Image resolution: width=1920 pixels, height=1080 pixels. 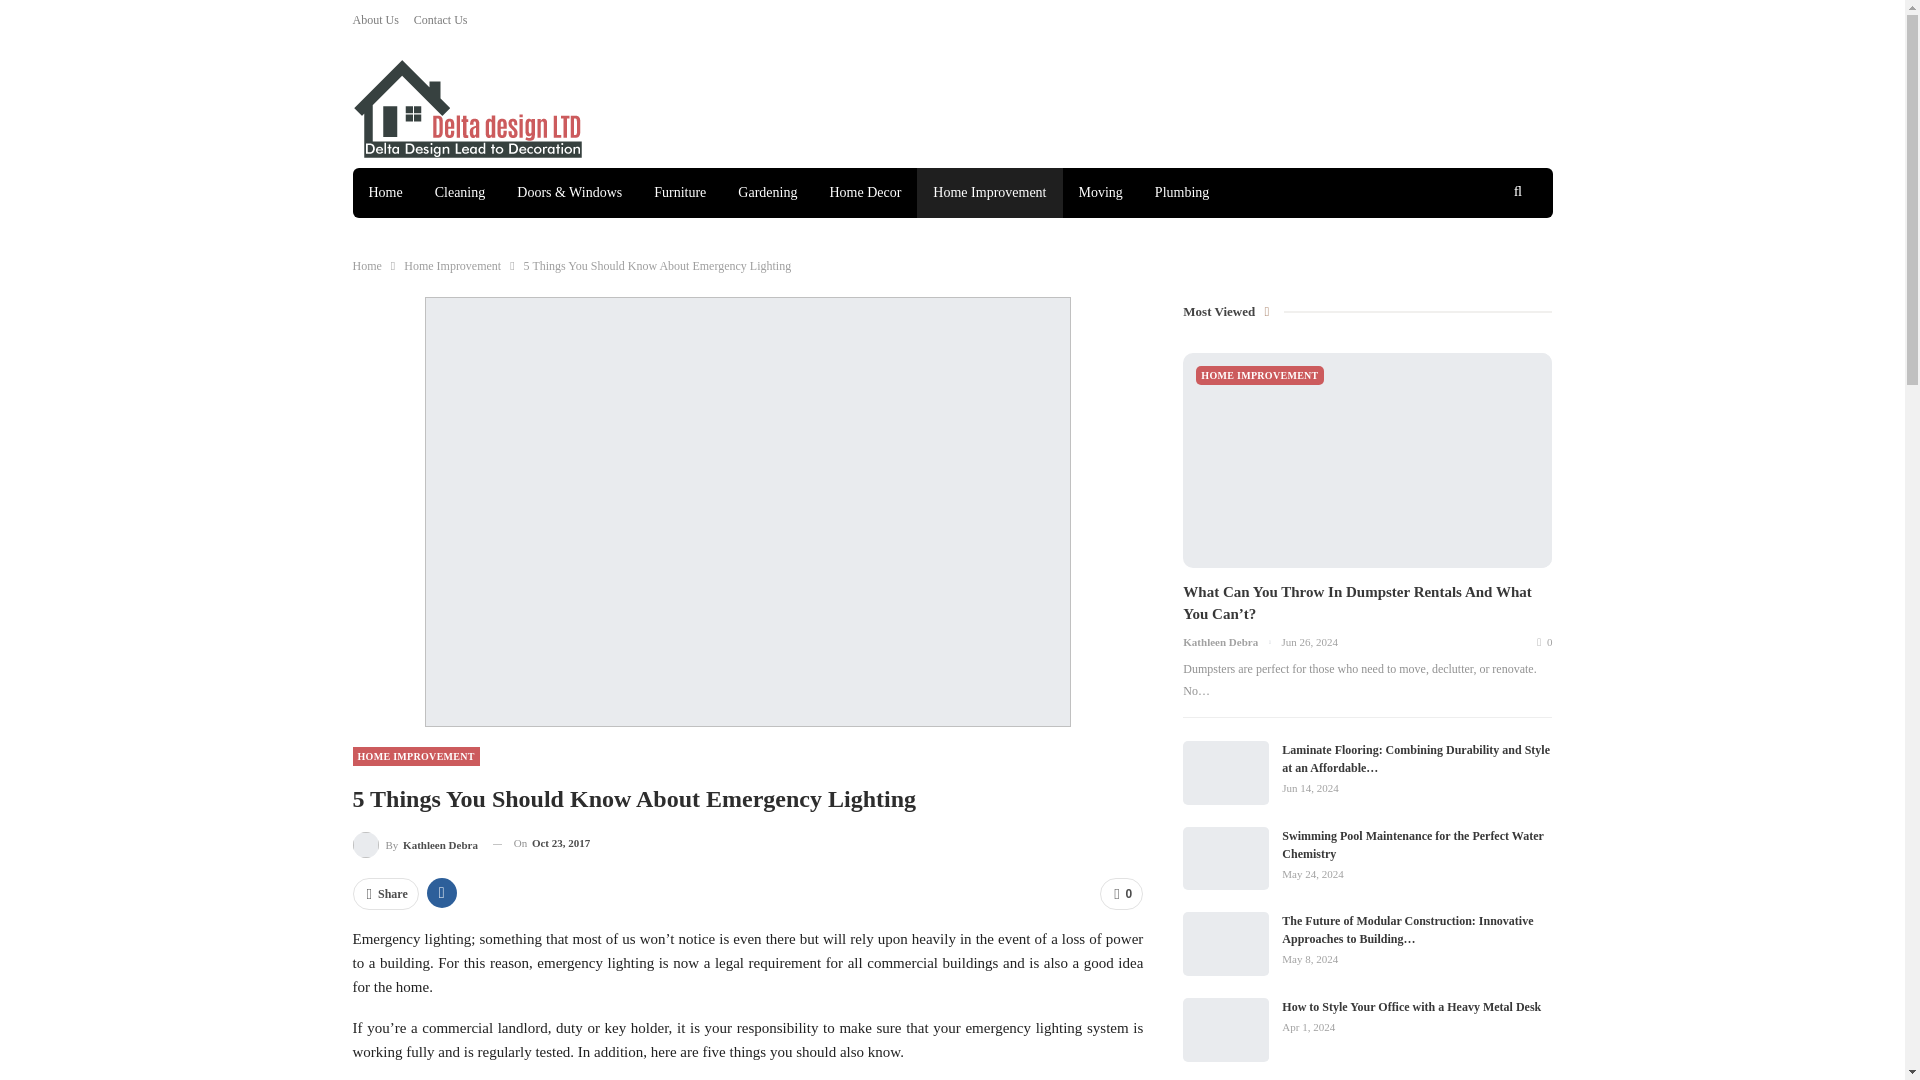 I want to click on Home Improvement, so click(x=452, y=265).